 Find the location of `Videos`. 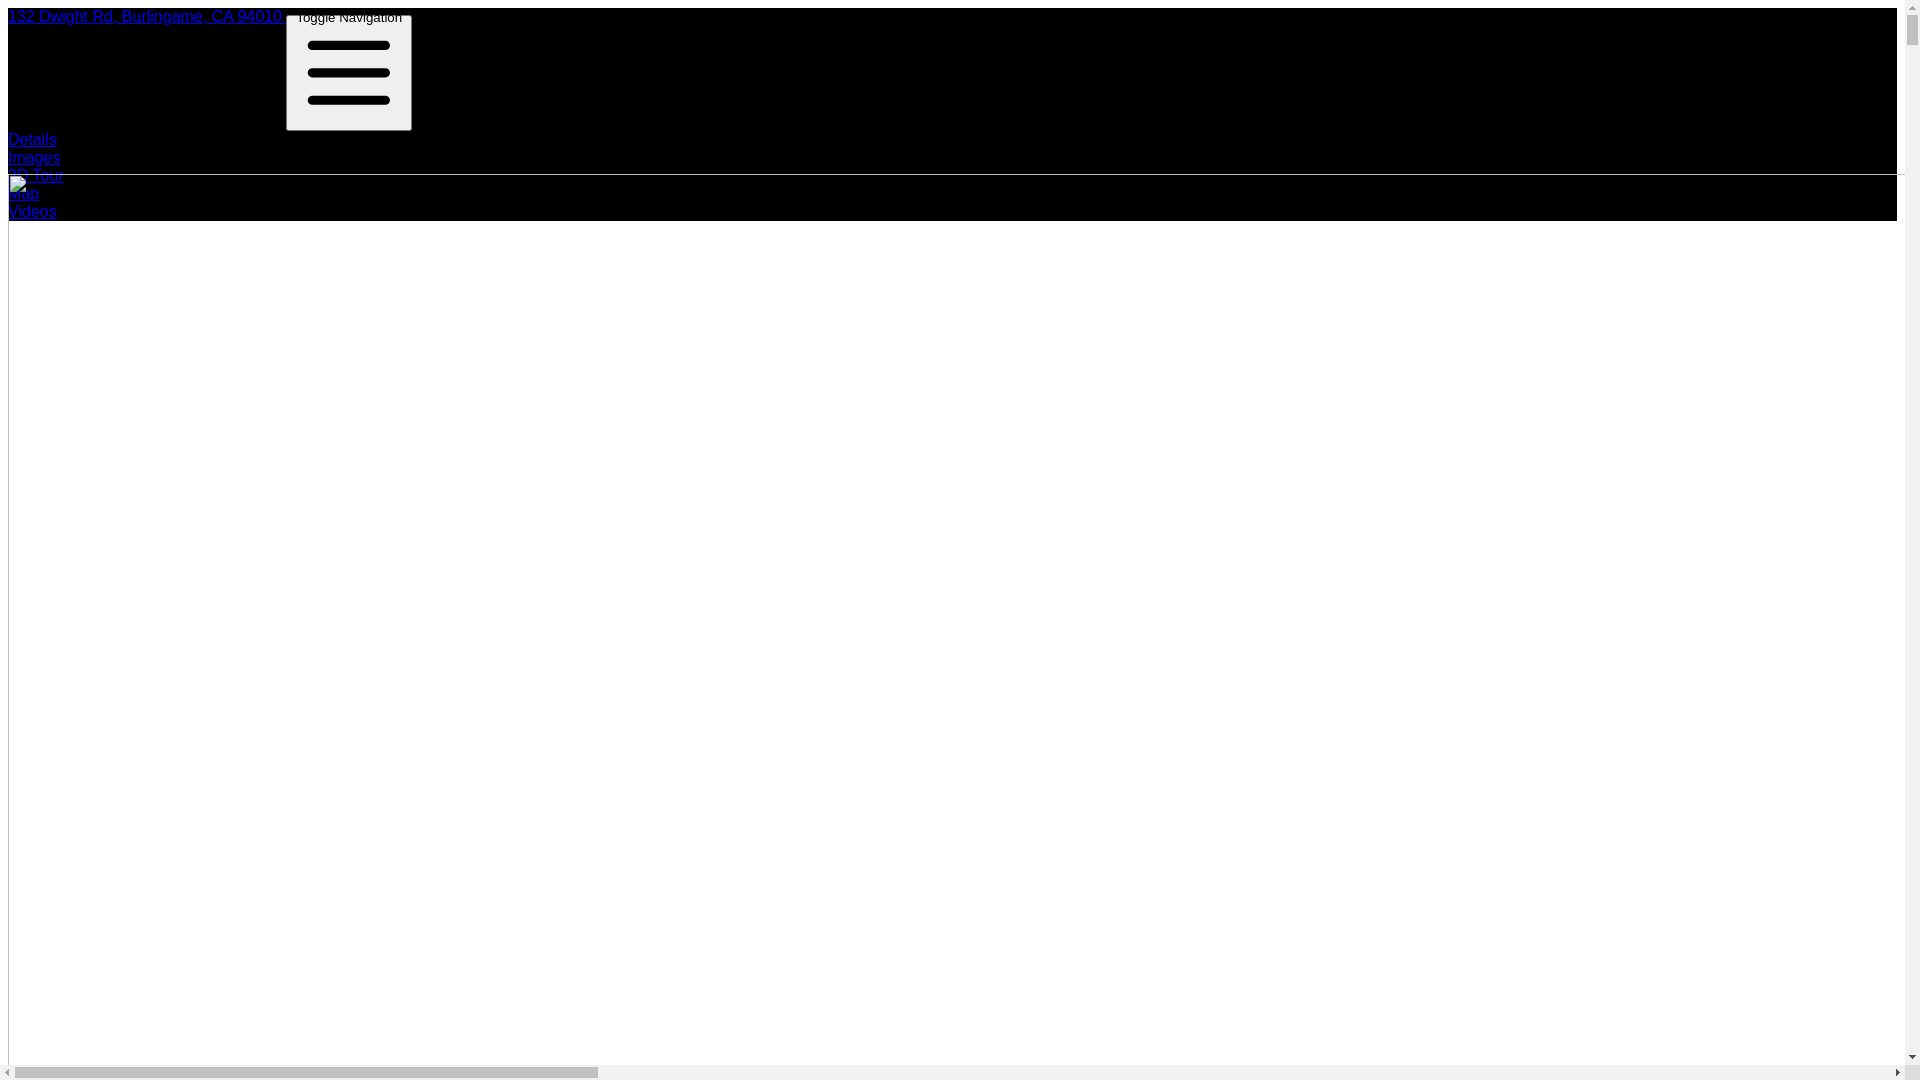

Videos is located at coordinates (32, 212).